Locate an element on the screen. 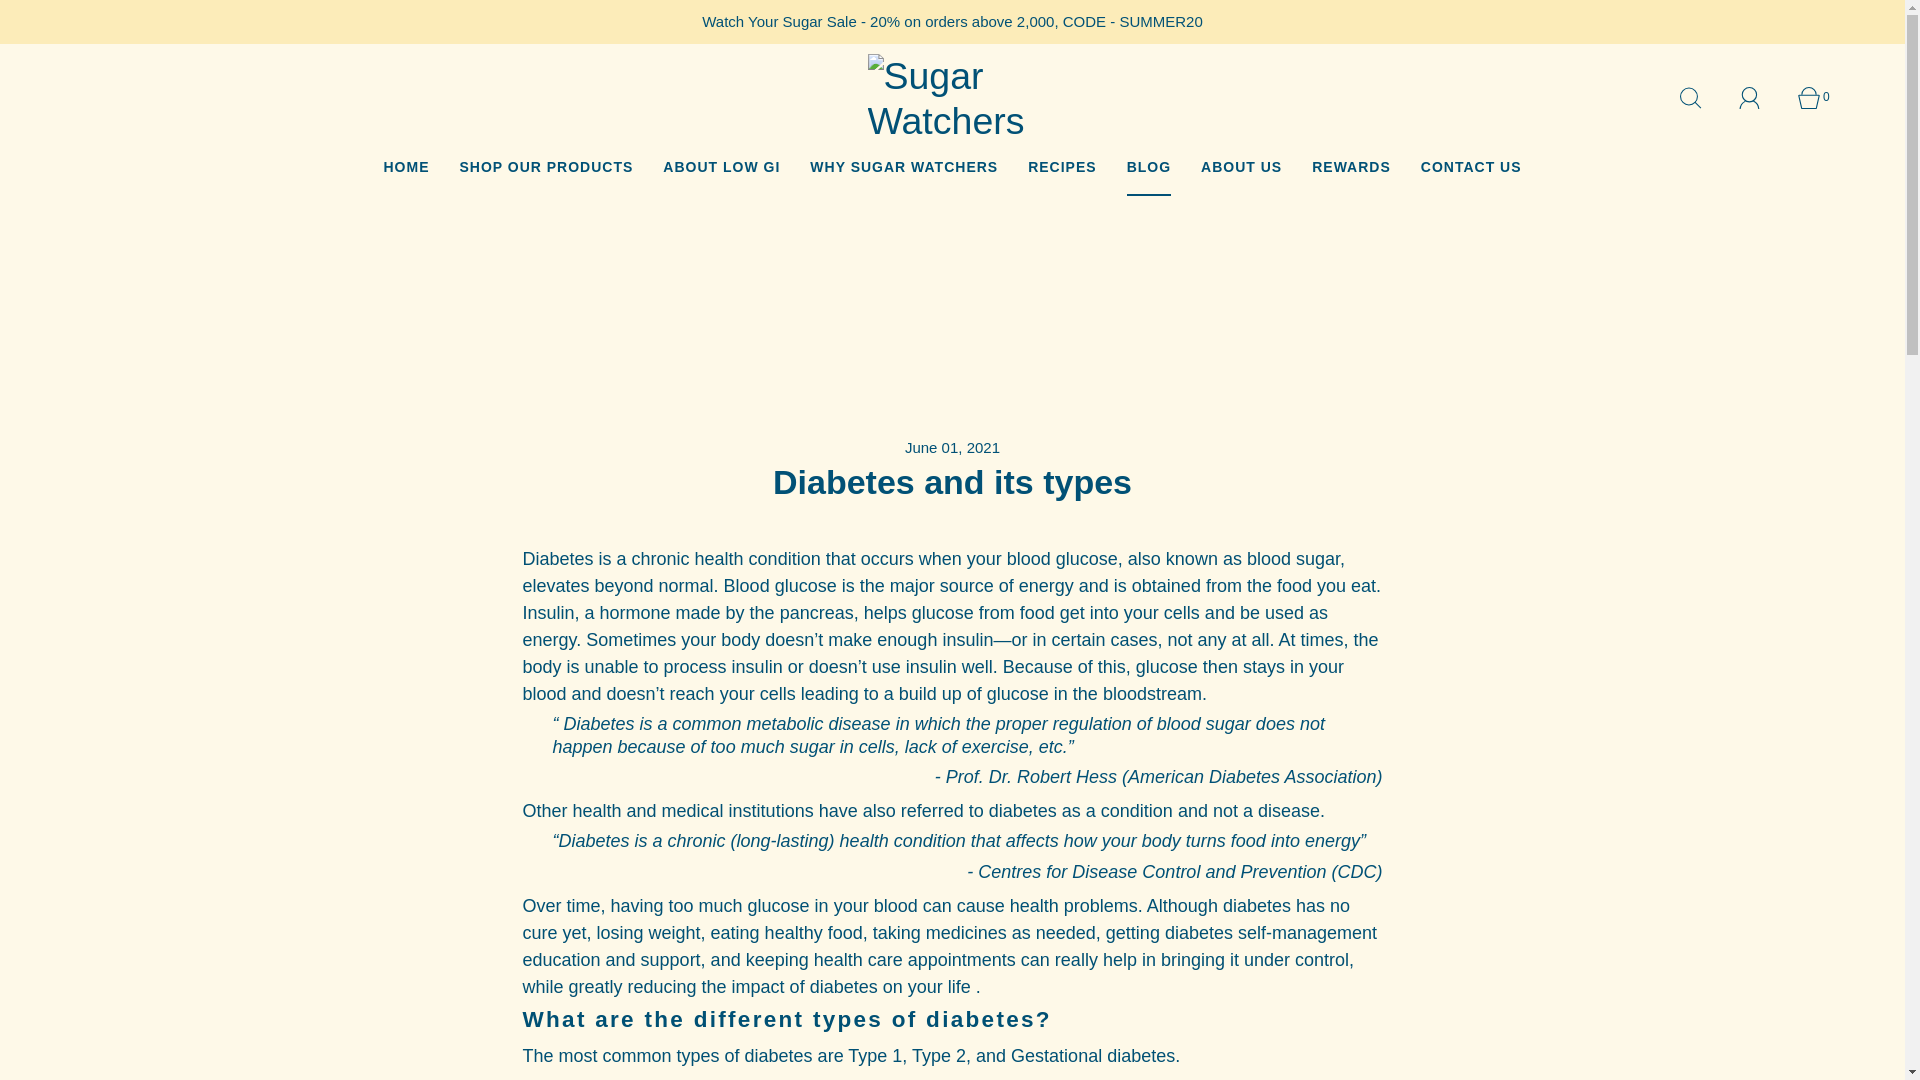  Log in is located at coordinates (1761, 97).